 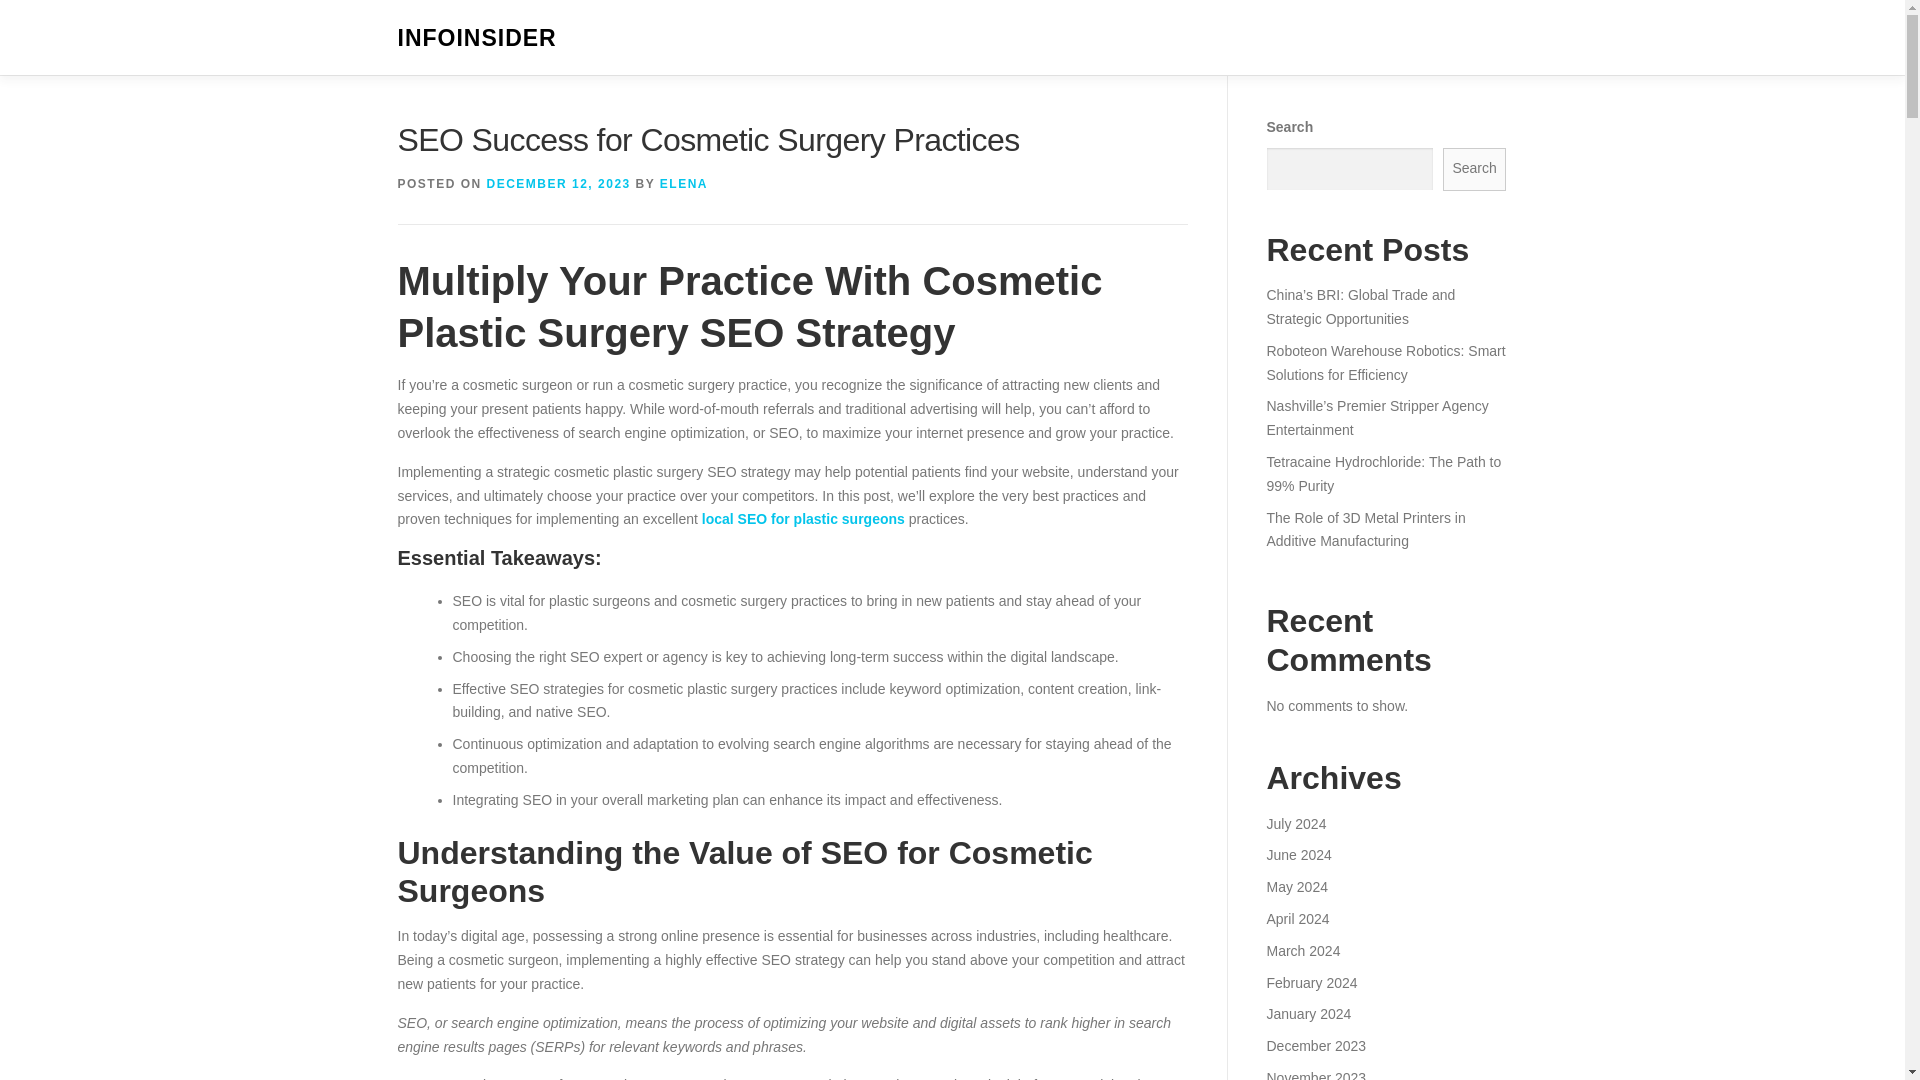 What do you see at coordinates (1296, 918) in the screenshot?
I see `April 2024` at bounding box center [1296, 918].